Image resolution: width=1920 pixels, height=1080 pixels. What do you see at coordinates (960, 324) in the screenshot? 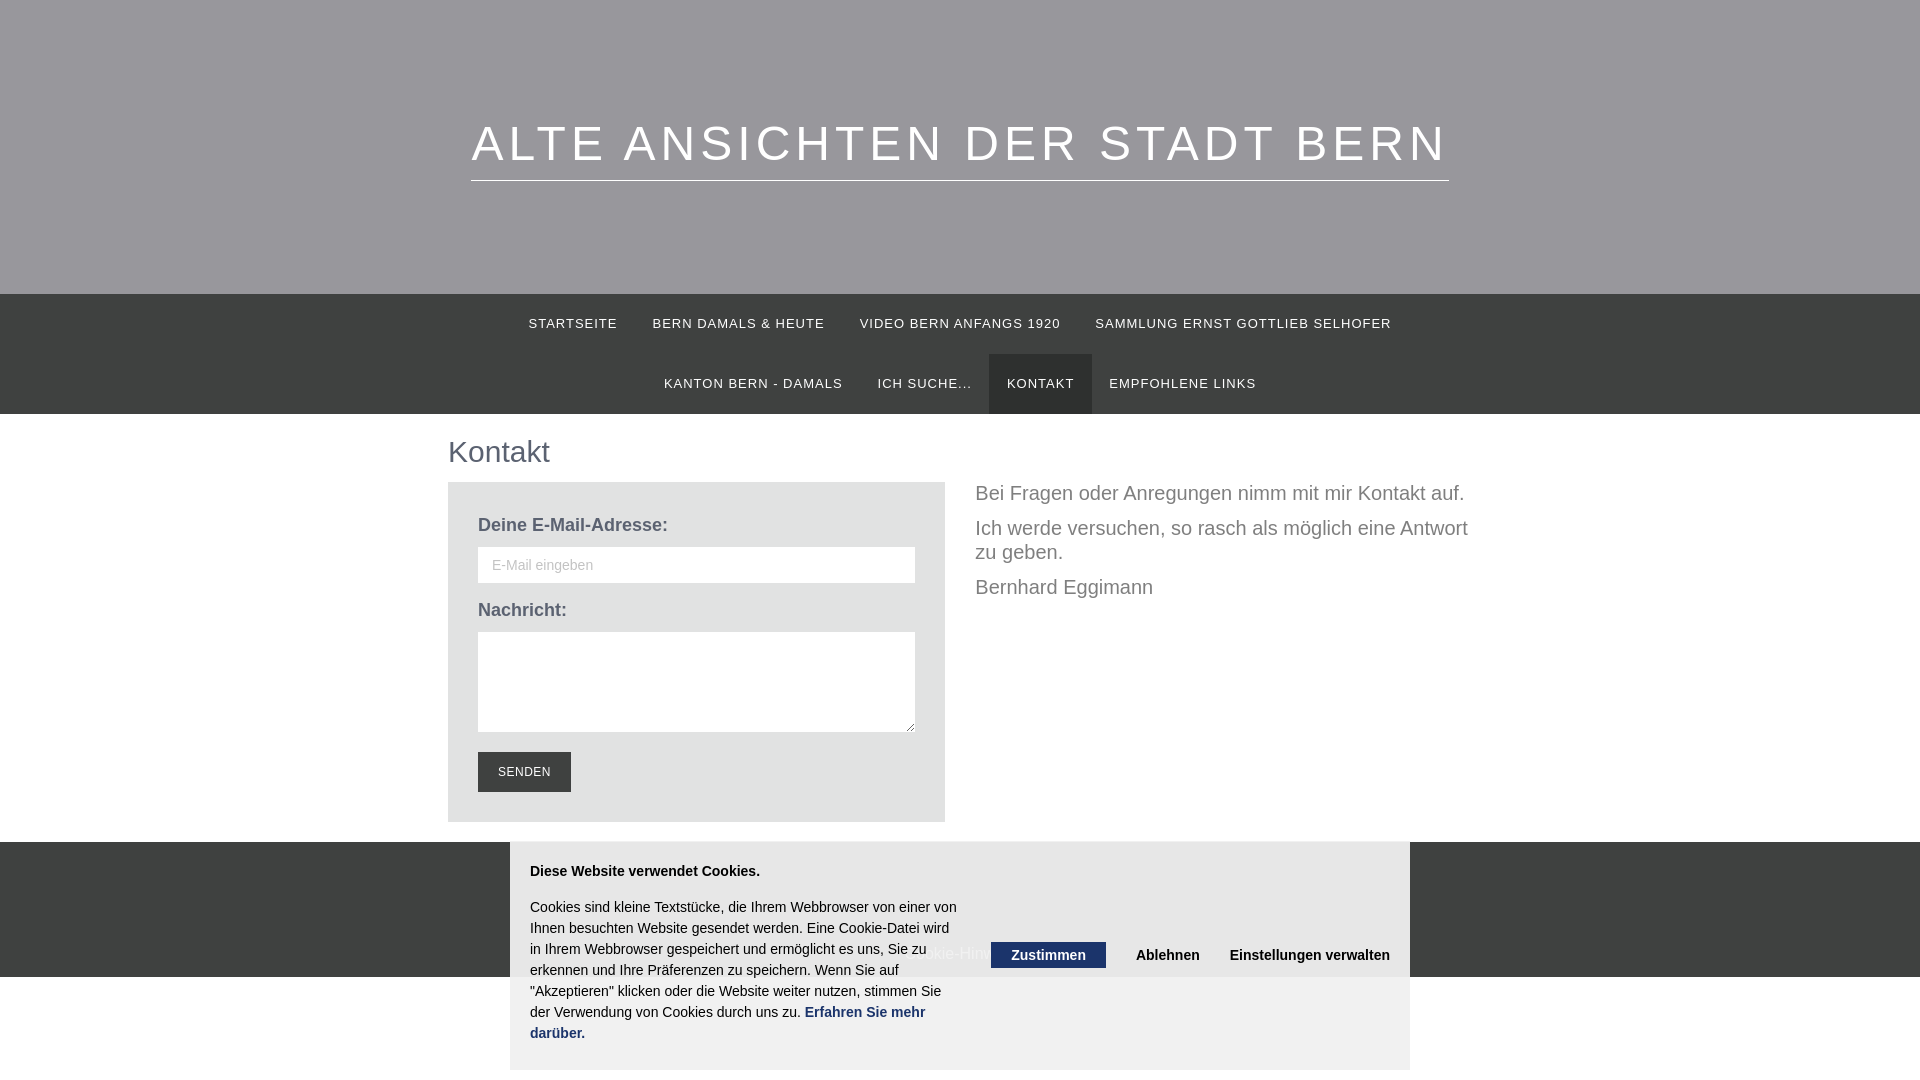
I see `VIDEO BERN ANFANGS 1920` at bounding box center [960, 324].